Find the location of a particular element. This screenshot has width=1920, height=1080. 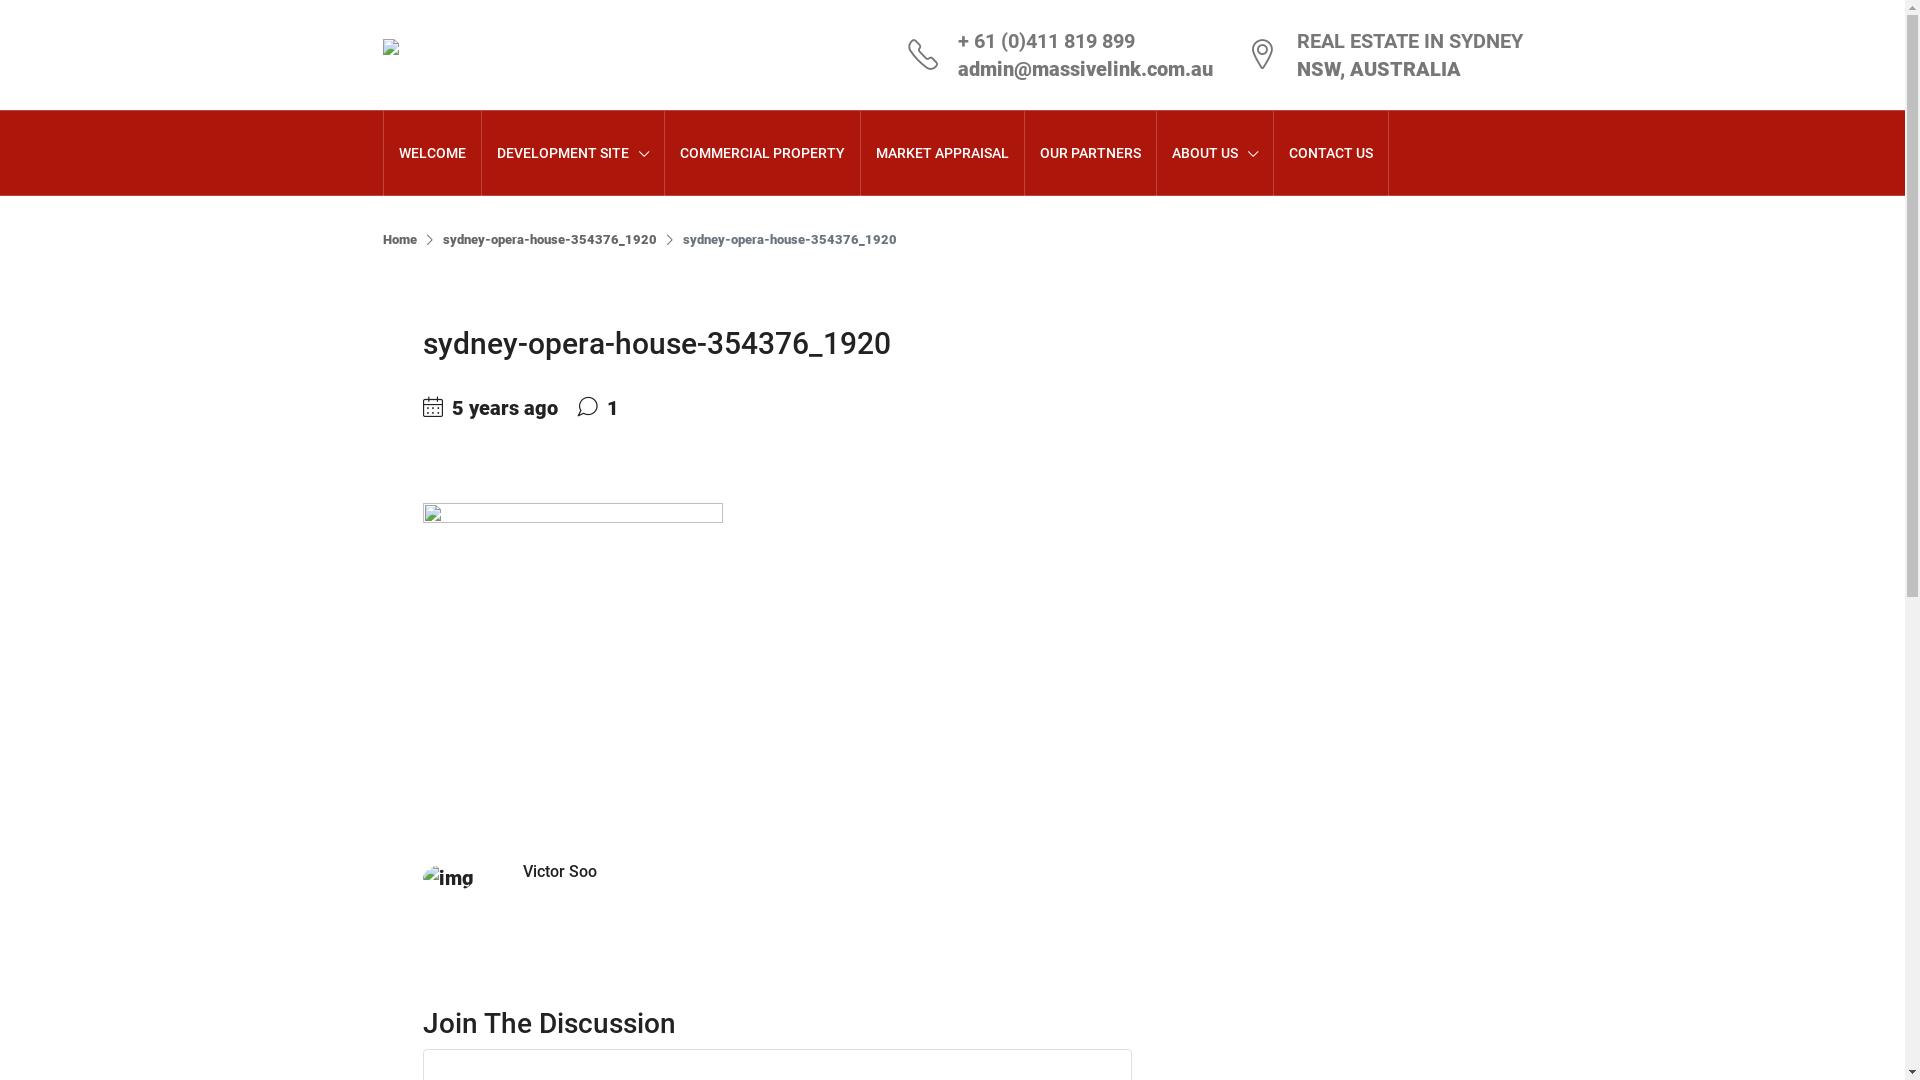

COMMERCIAL PROPERTY is located at coordinates (762, 153).